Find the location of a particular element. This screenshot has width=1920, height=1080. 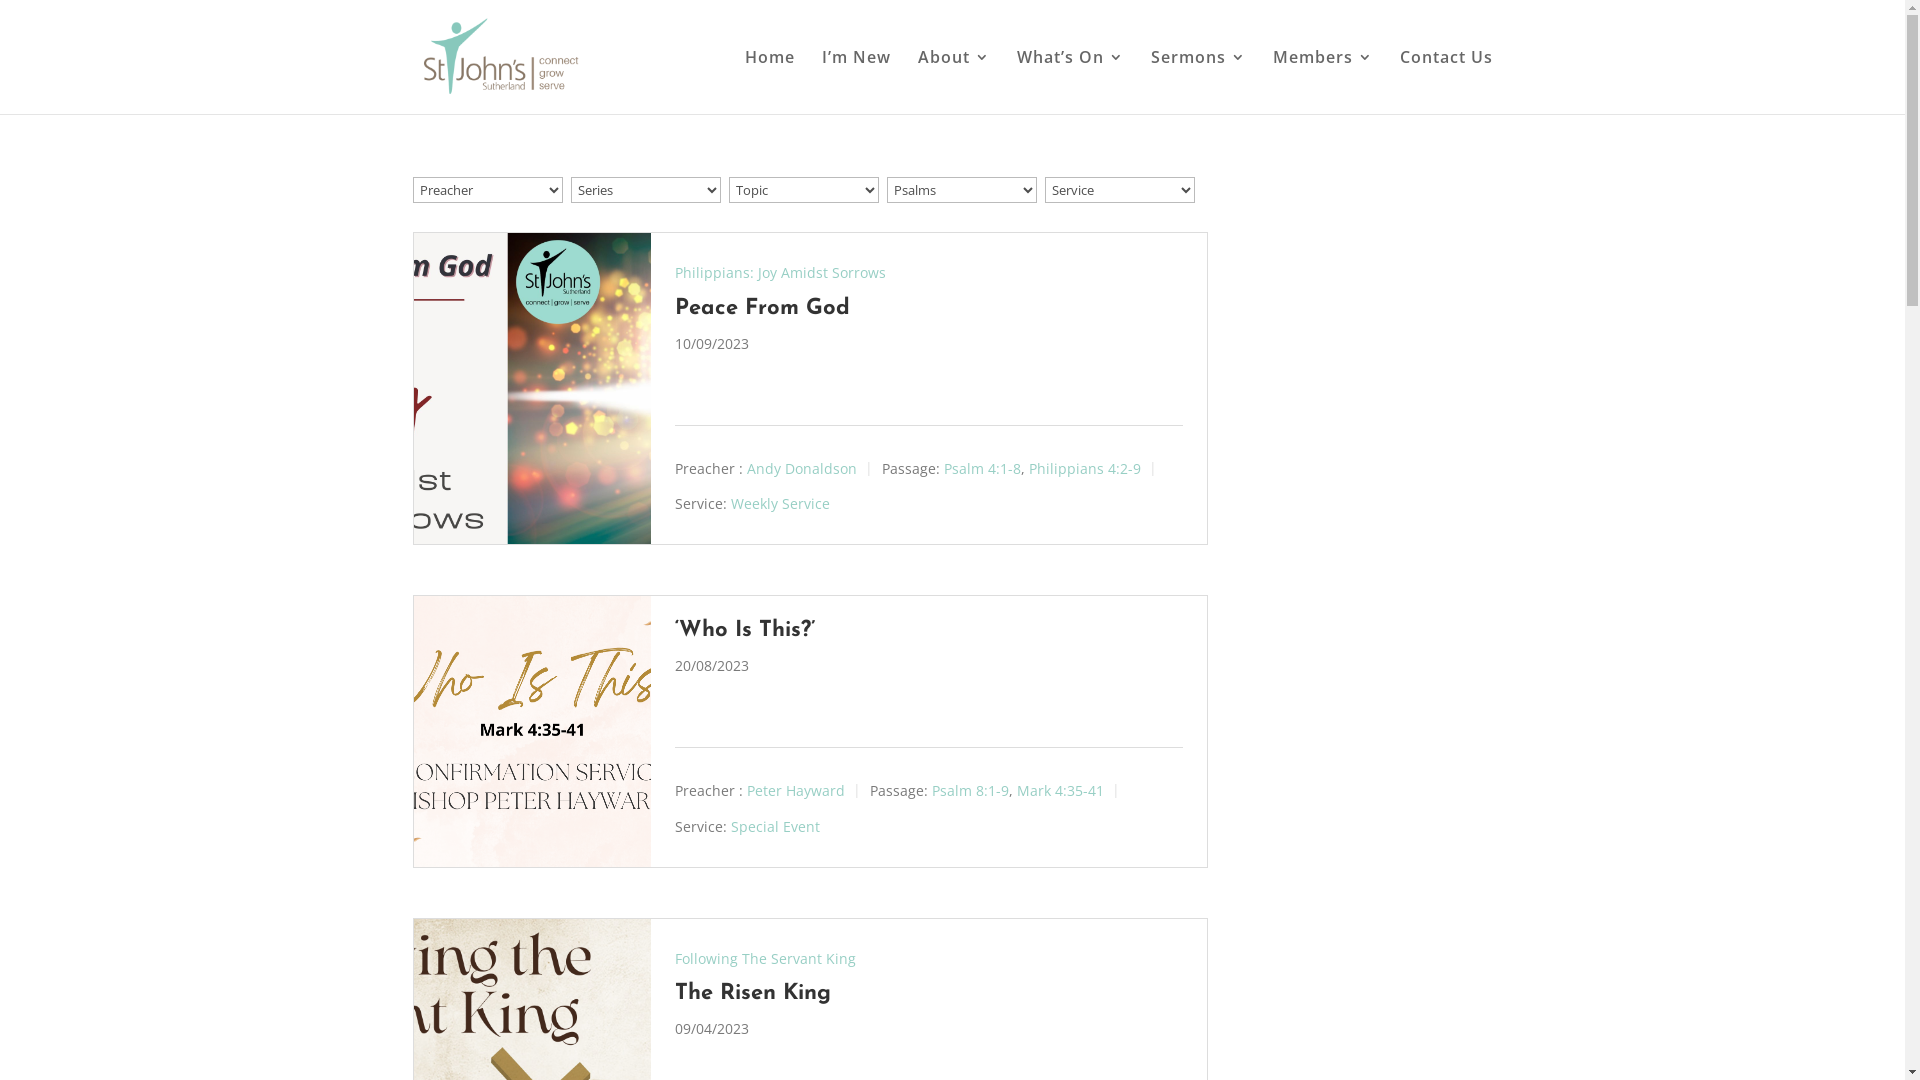

Peace From God is located at coordinates (762, 308).